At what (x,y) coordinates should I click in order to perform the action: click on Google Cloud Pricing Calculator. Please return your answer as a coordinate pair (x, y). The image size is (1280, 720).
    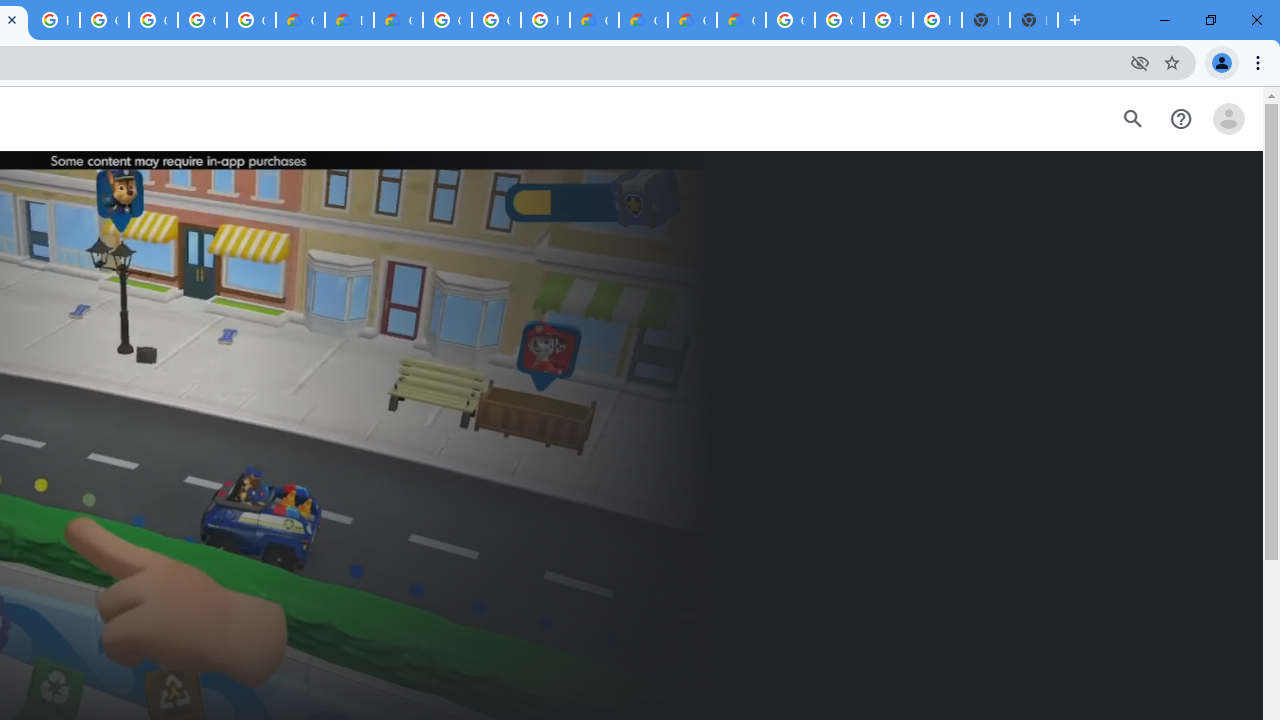
    Looking at the image, I should click on (692, 20).